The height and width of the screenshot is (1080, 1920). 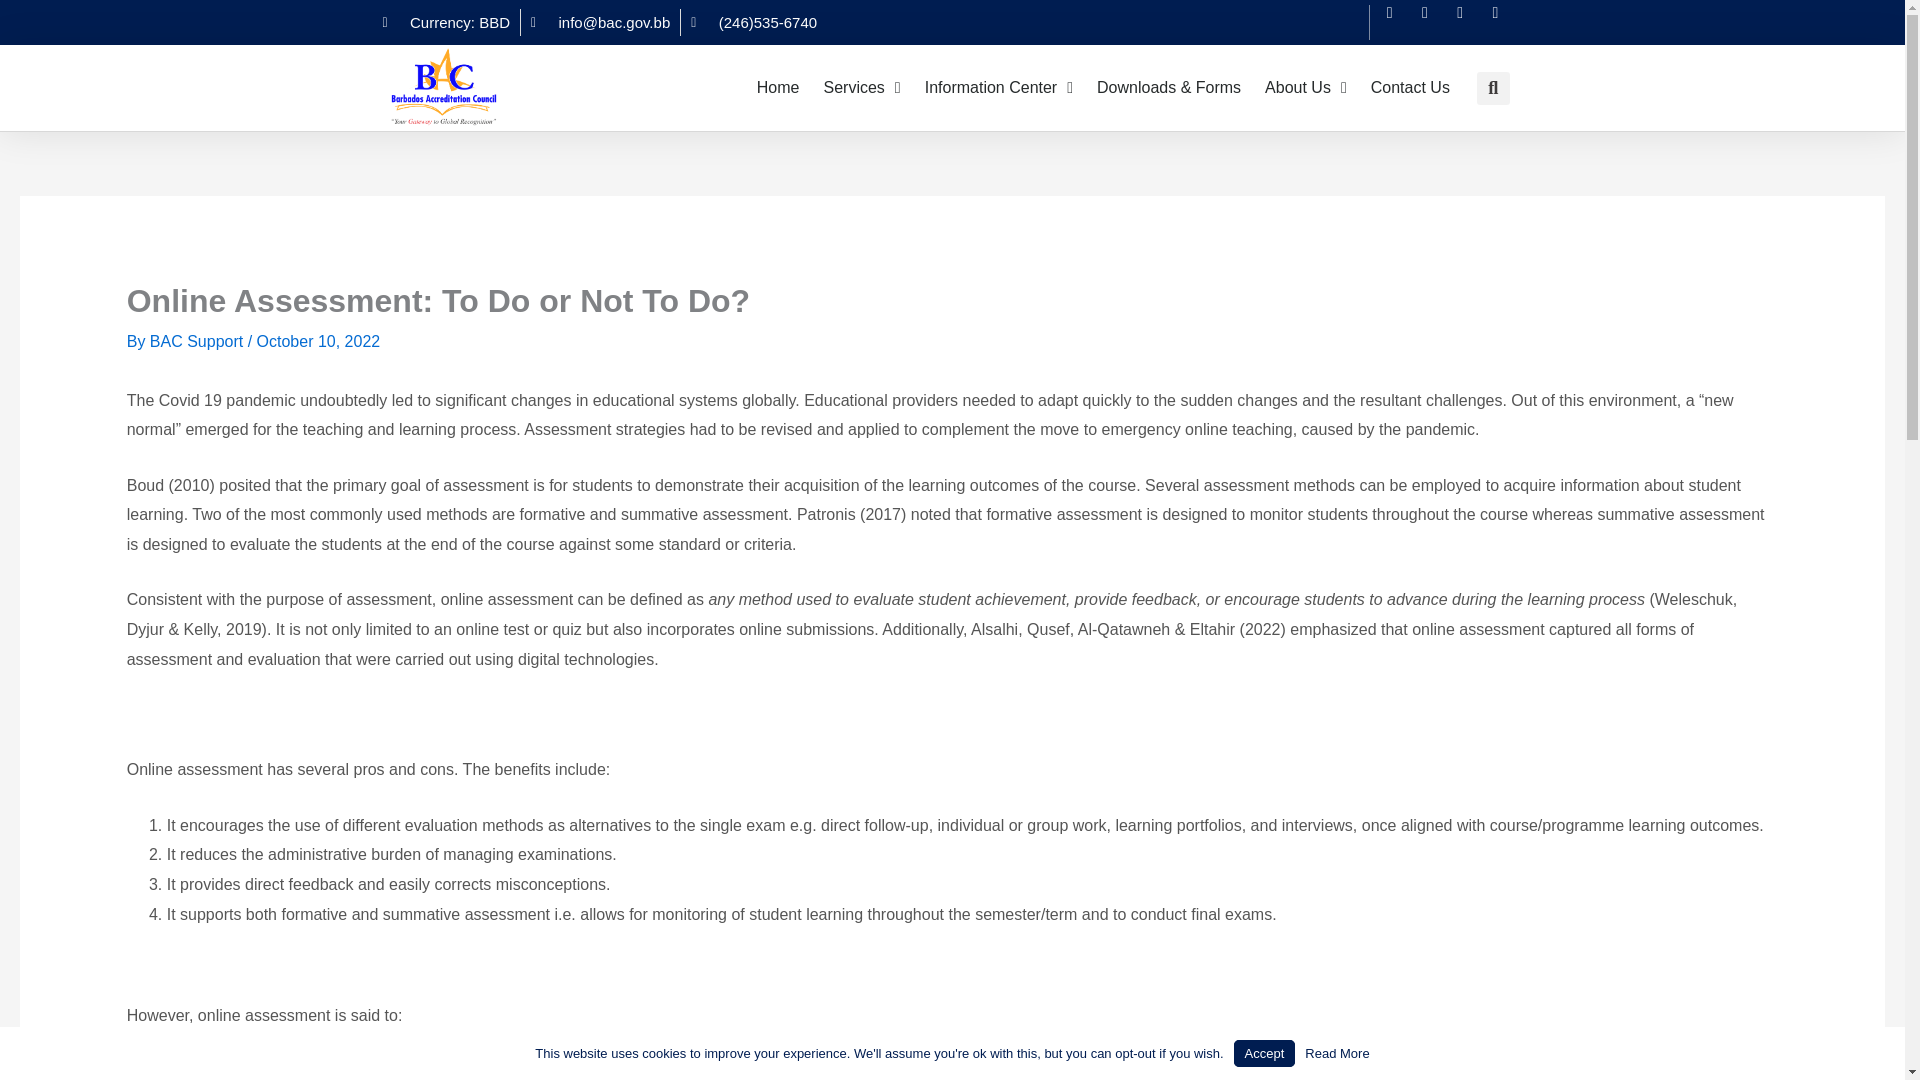 I want to click on Twitter, so click(x=1434, y=22).